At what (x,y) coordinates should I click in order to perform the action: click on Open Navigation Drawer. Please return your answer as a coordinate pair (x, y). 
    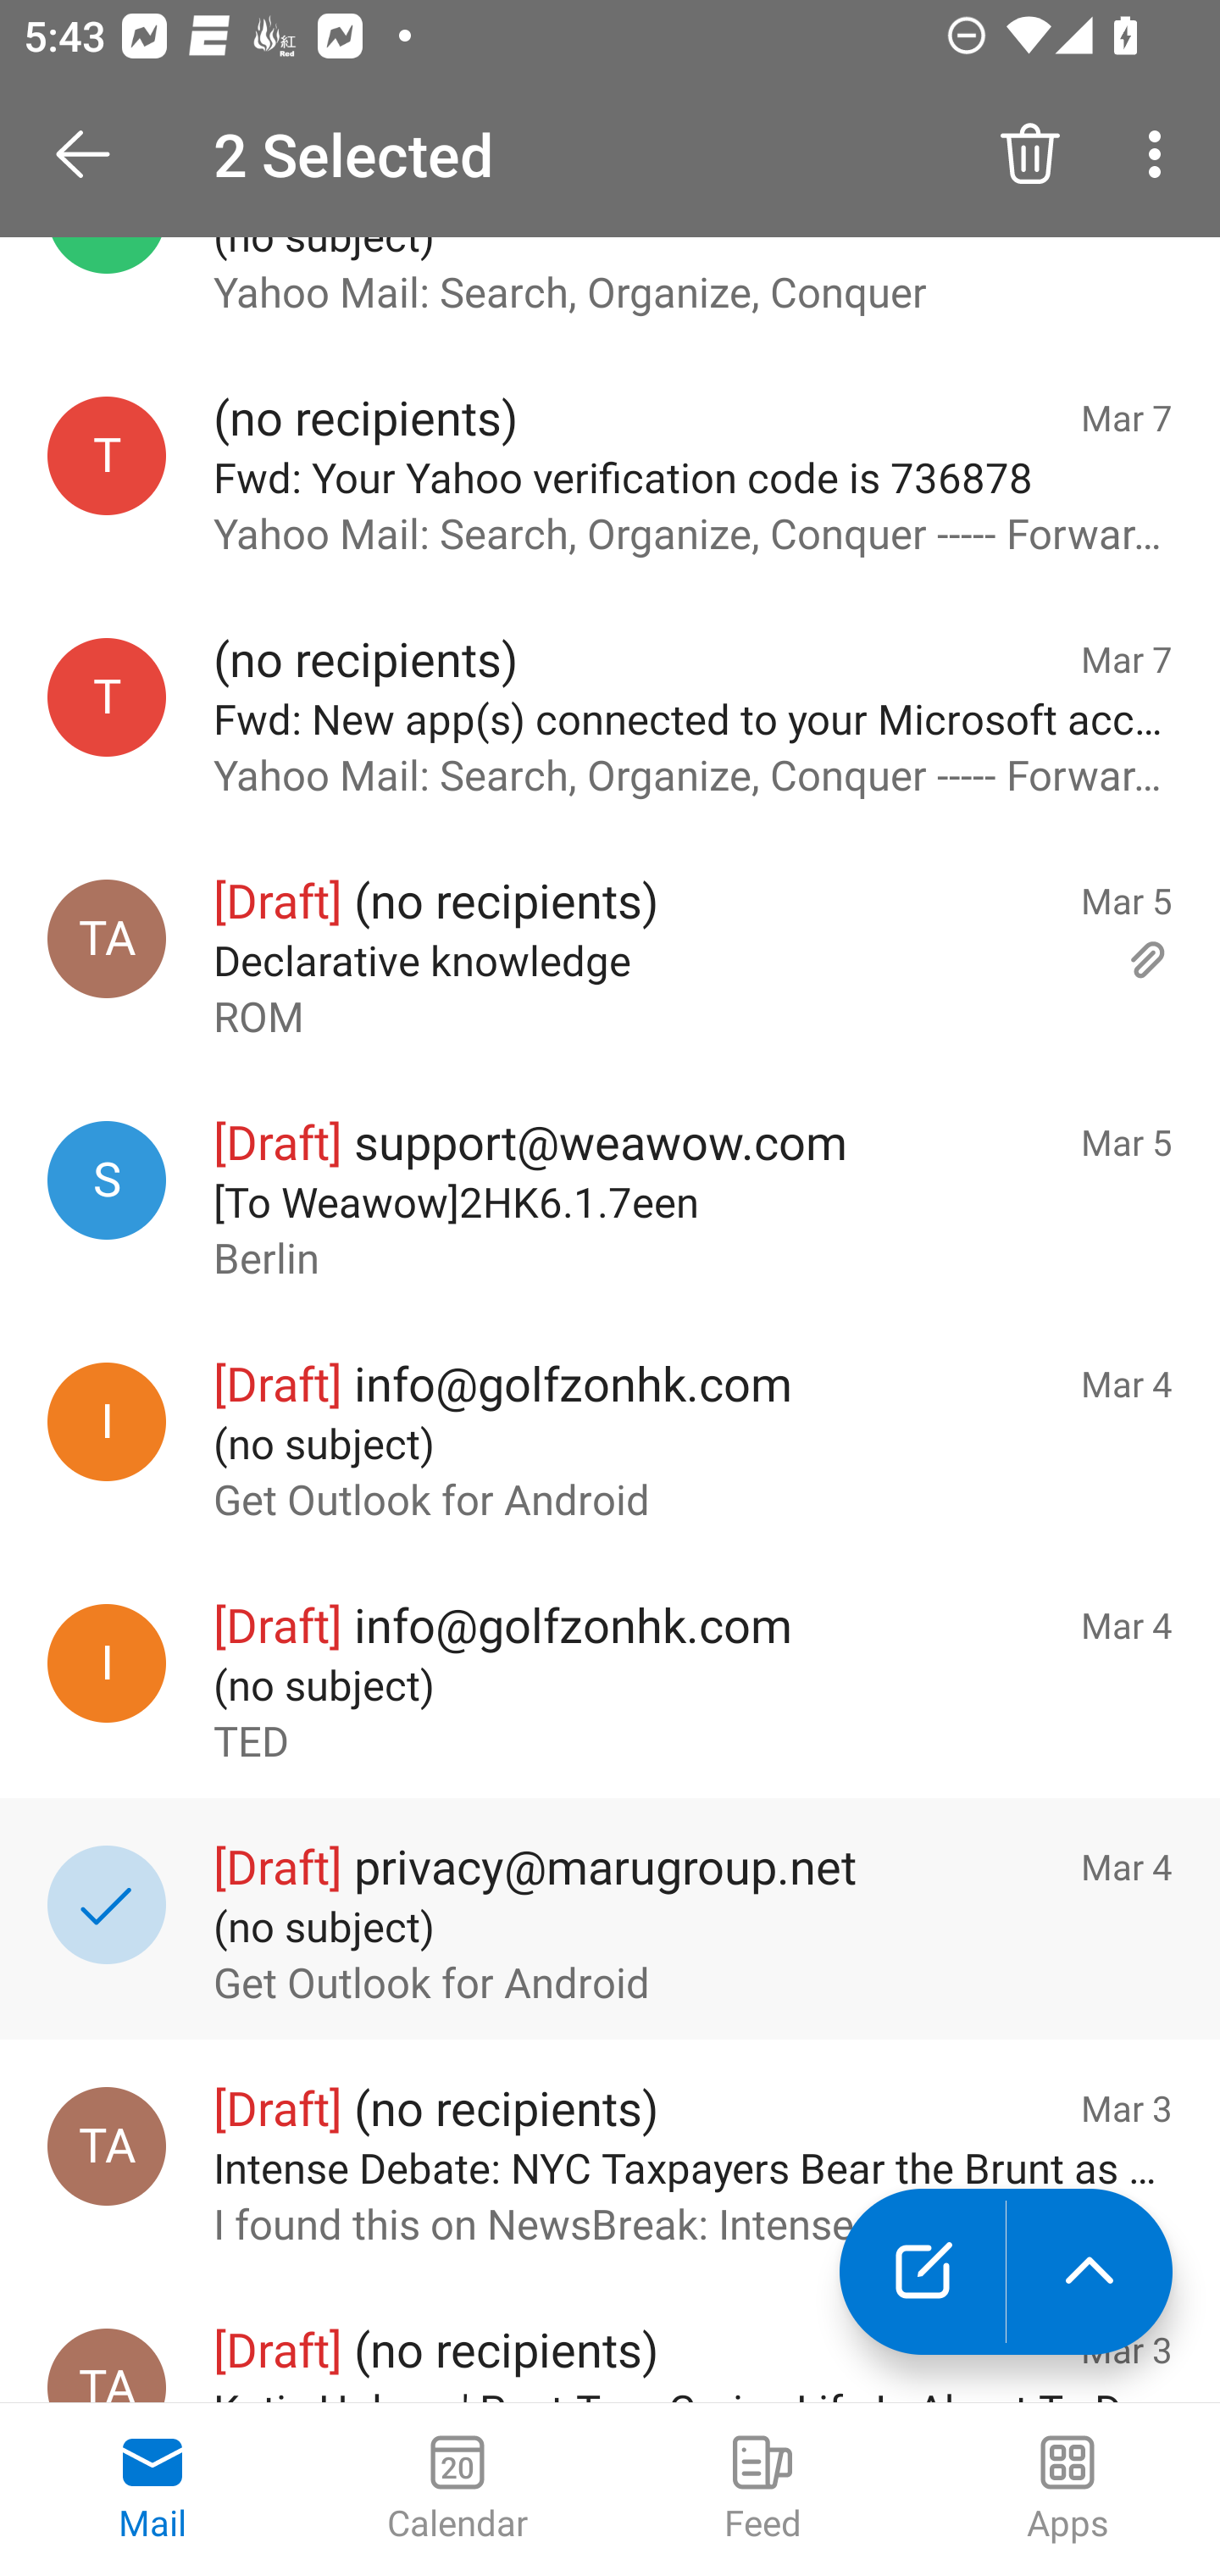
    Looking at the image, I should click on (94, 154).